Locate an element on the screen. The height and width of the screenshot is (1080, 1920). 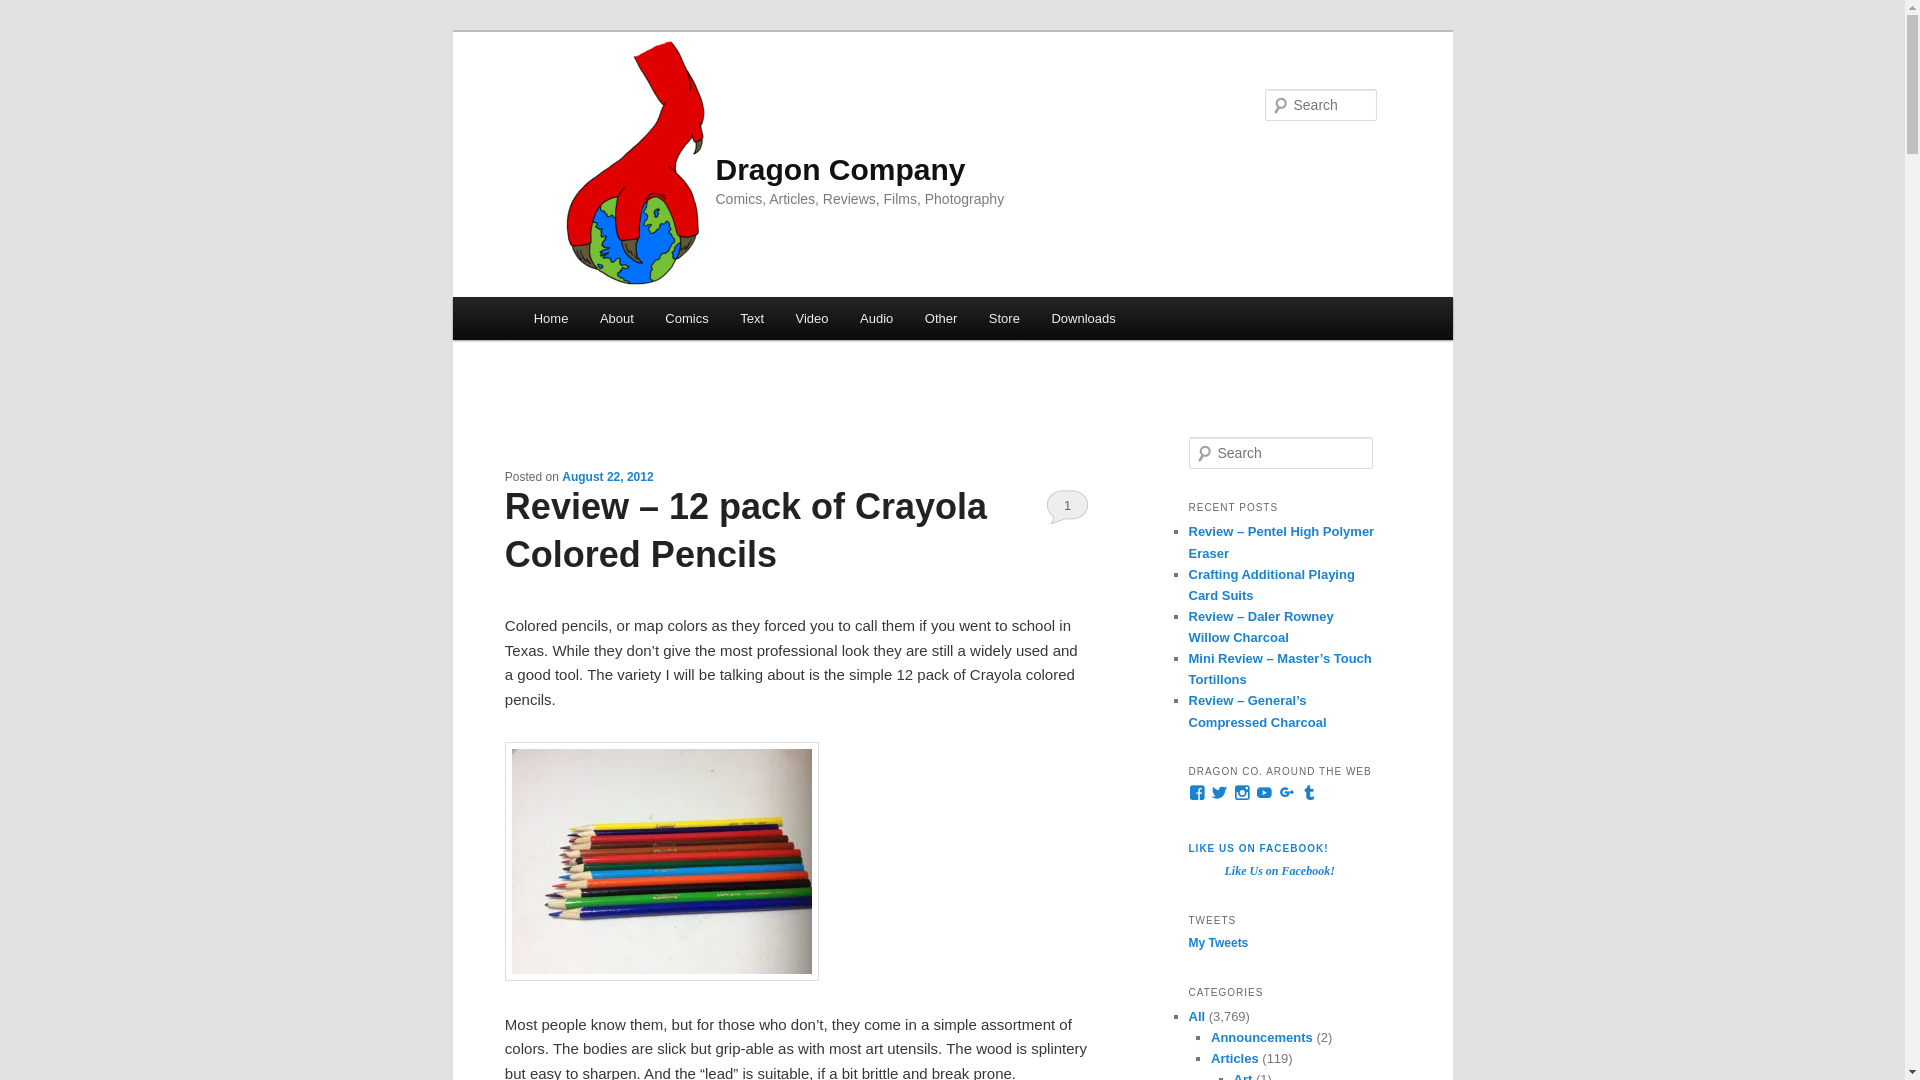
12:54 PM is located at coordinates (607, 476).